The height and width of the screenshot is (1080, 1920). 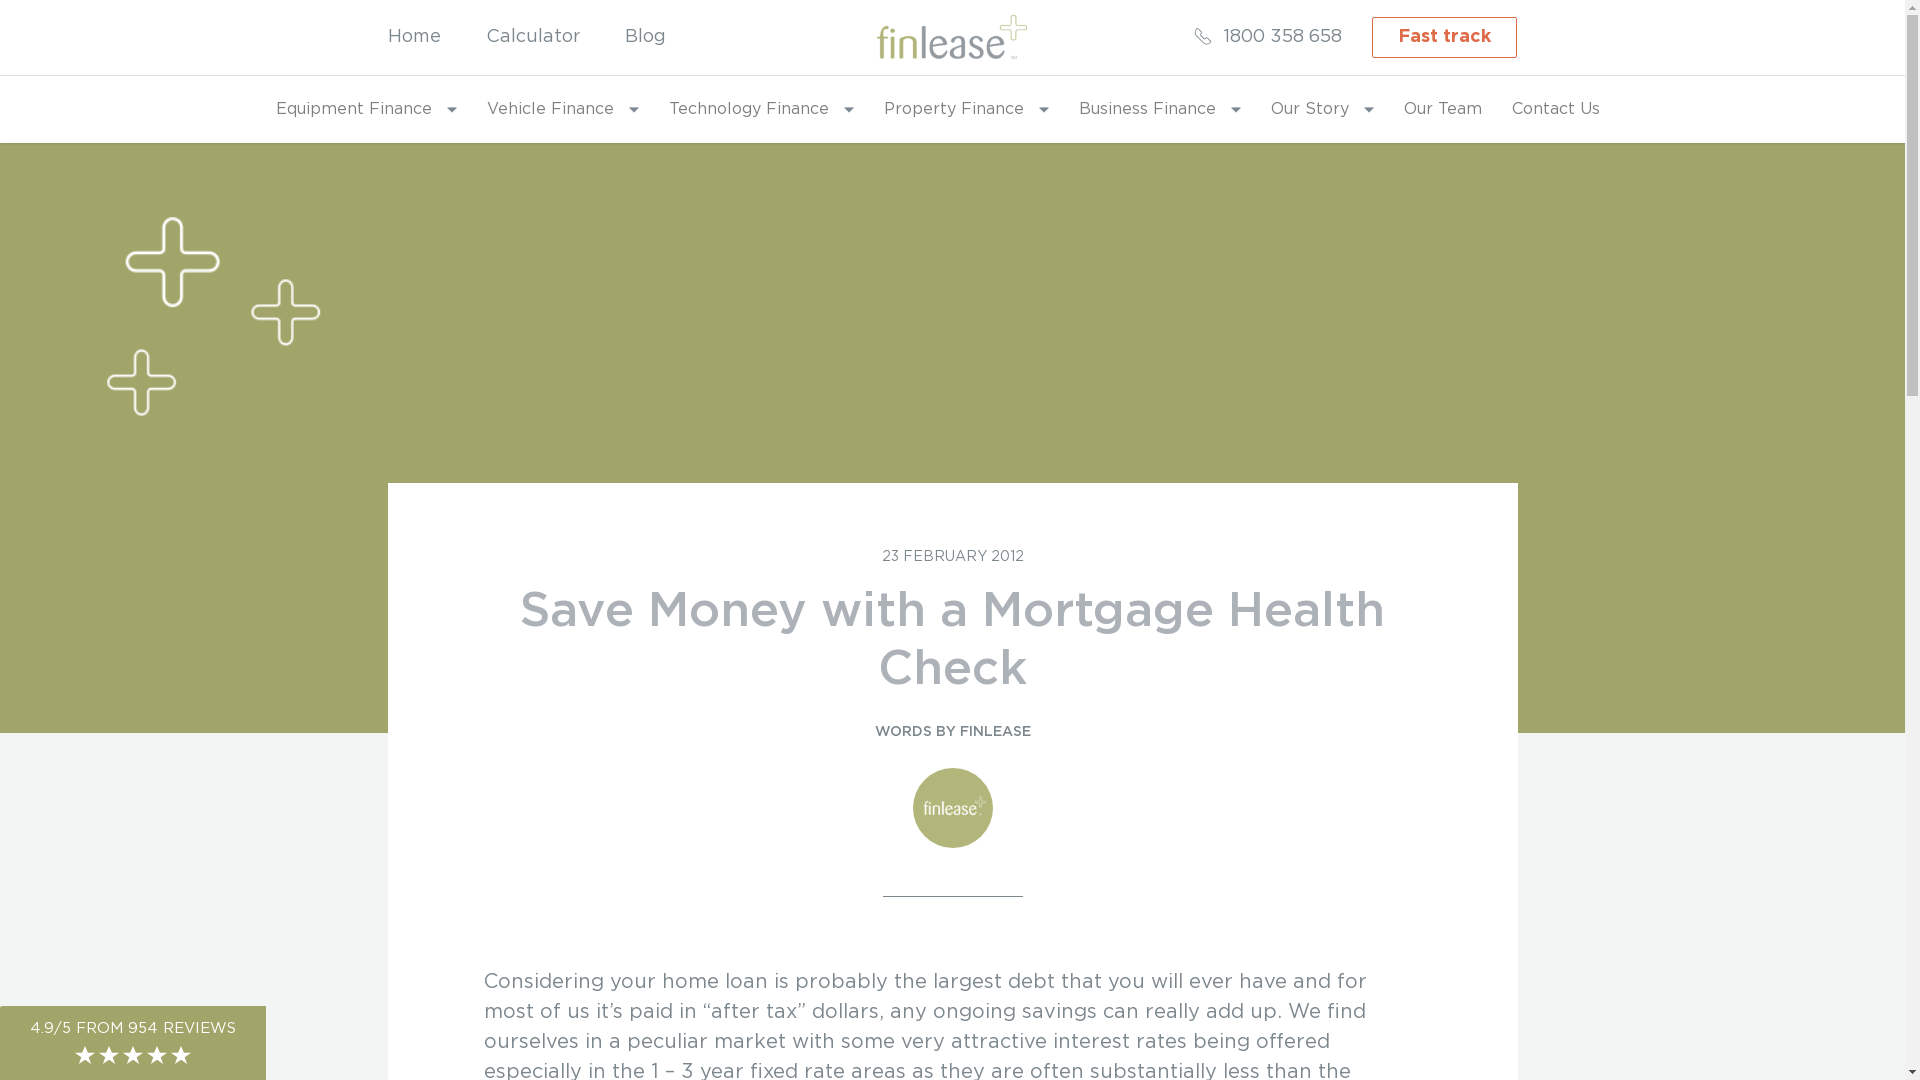 I want to click on Fast track, so click(x=1444, y=38).